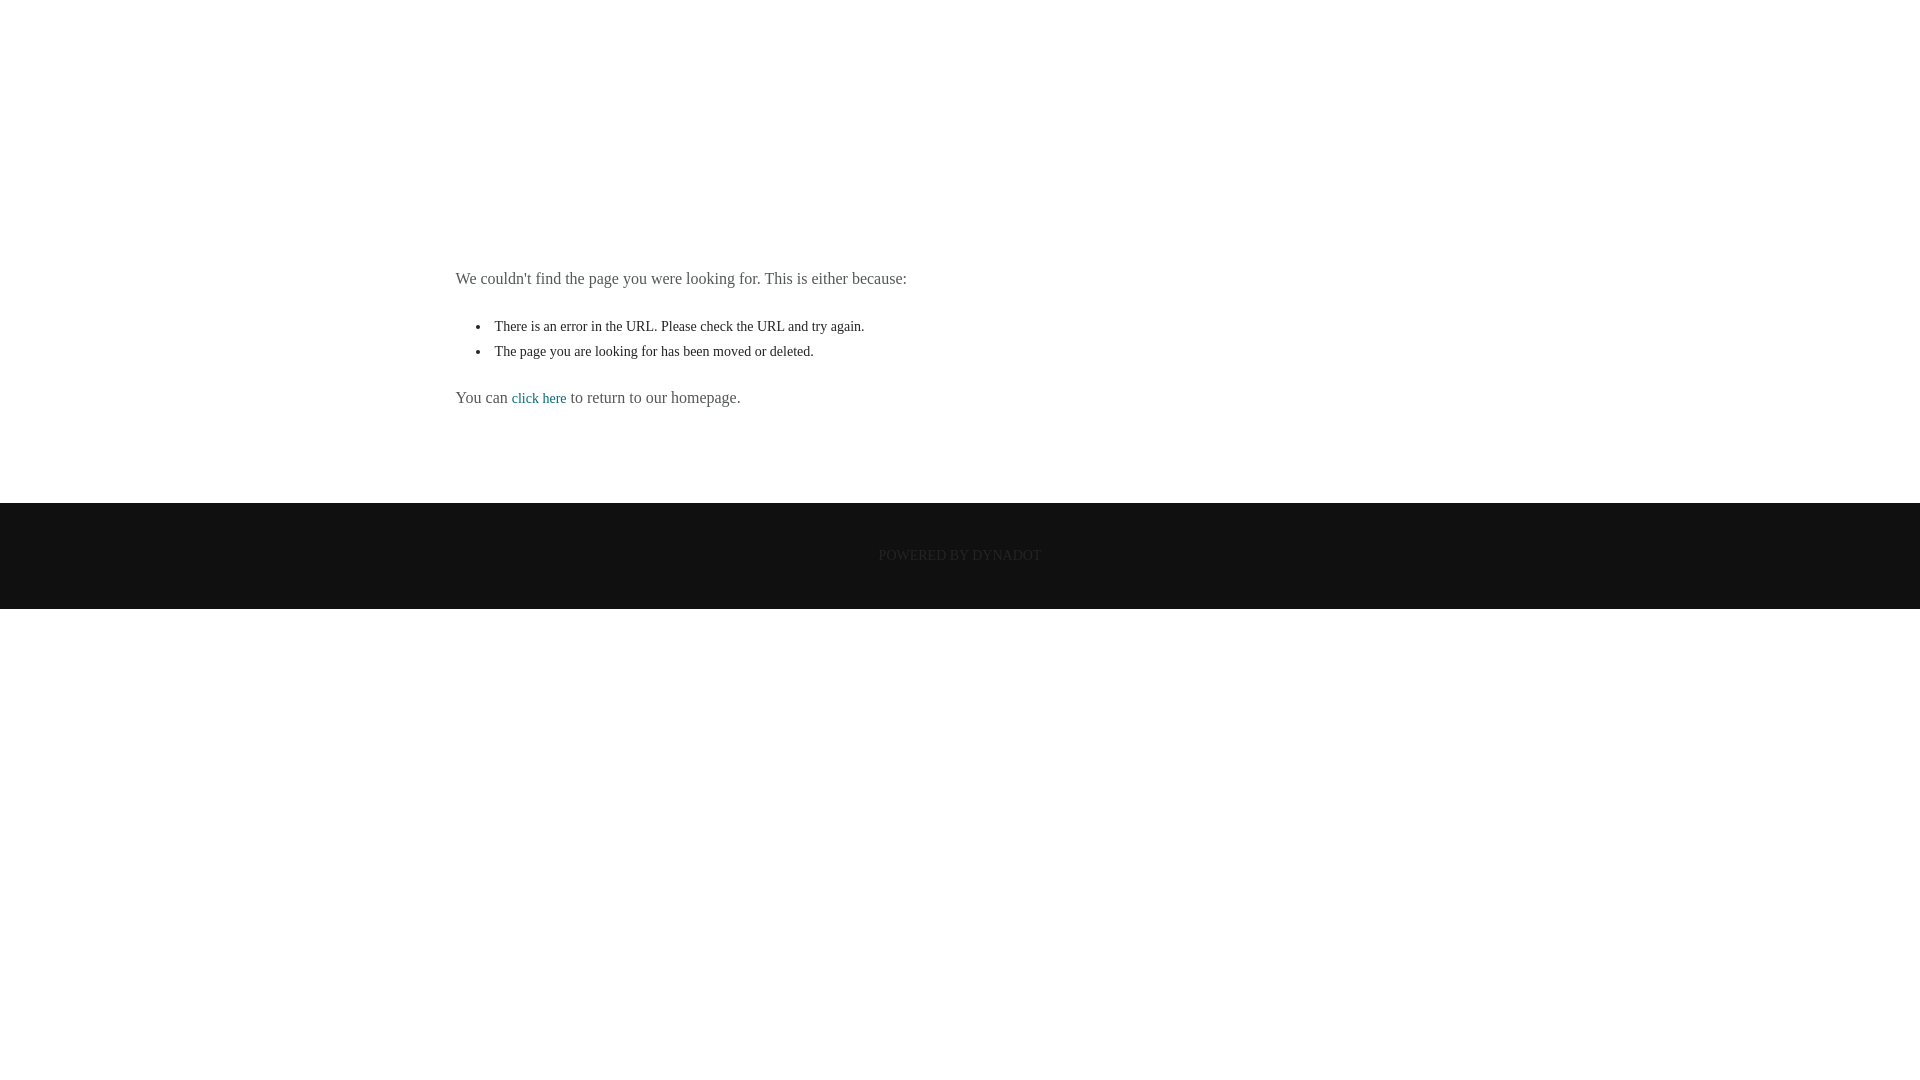  I want to click on POWERED BY DYNADOT, so click(960, 554).